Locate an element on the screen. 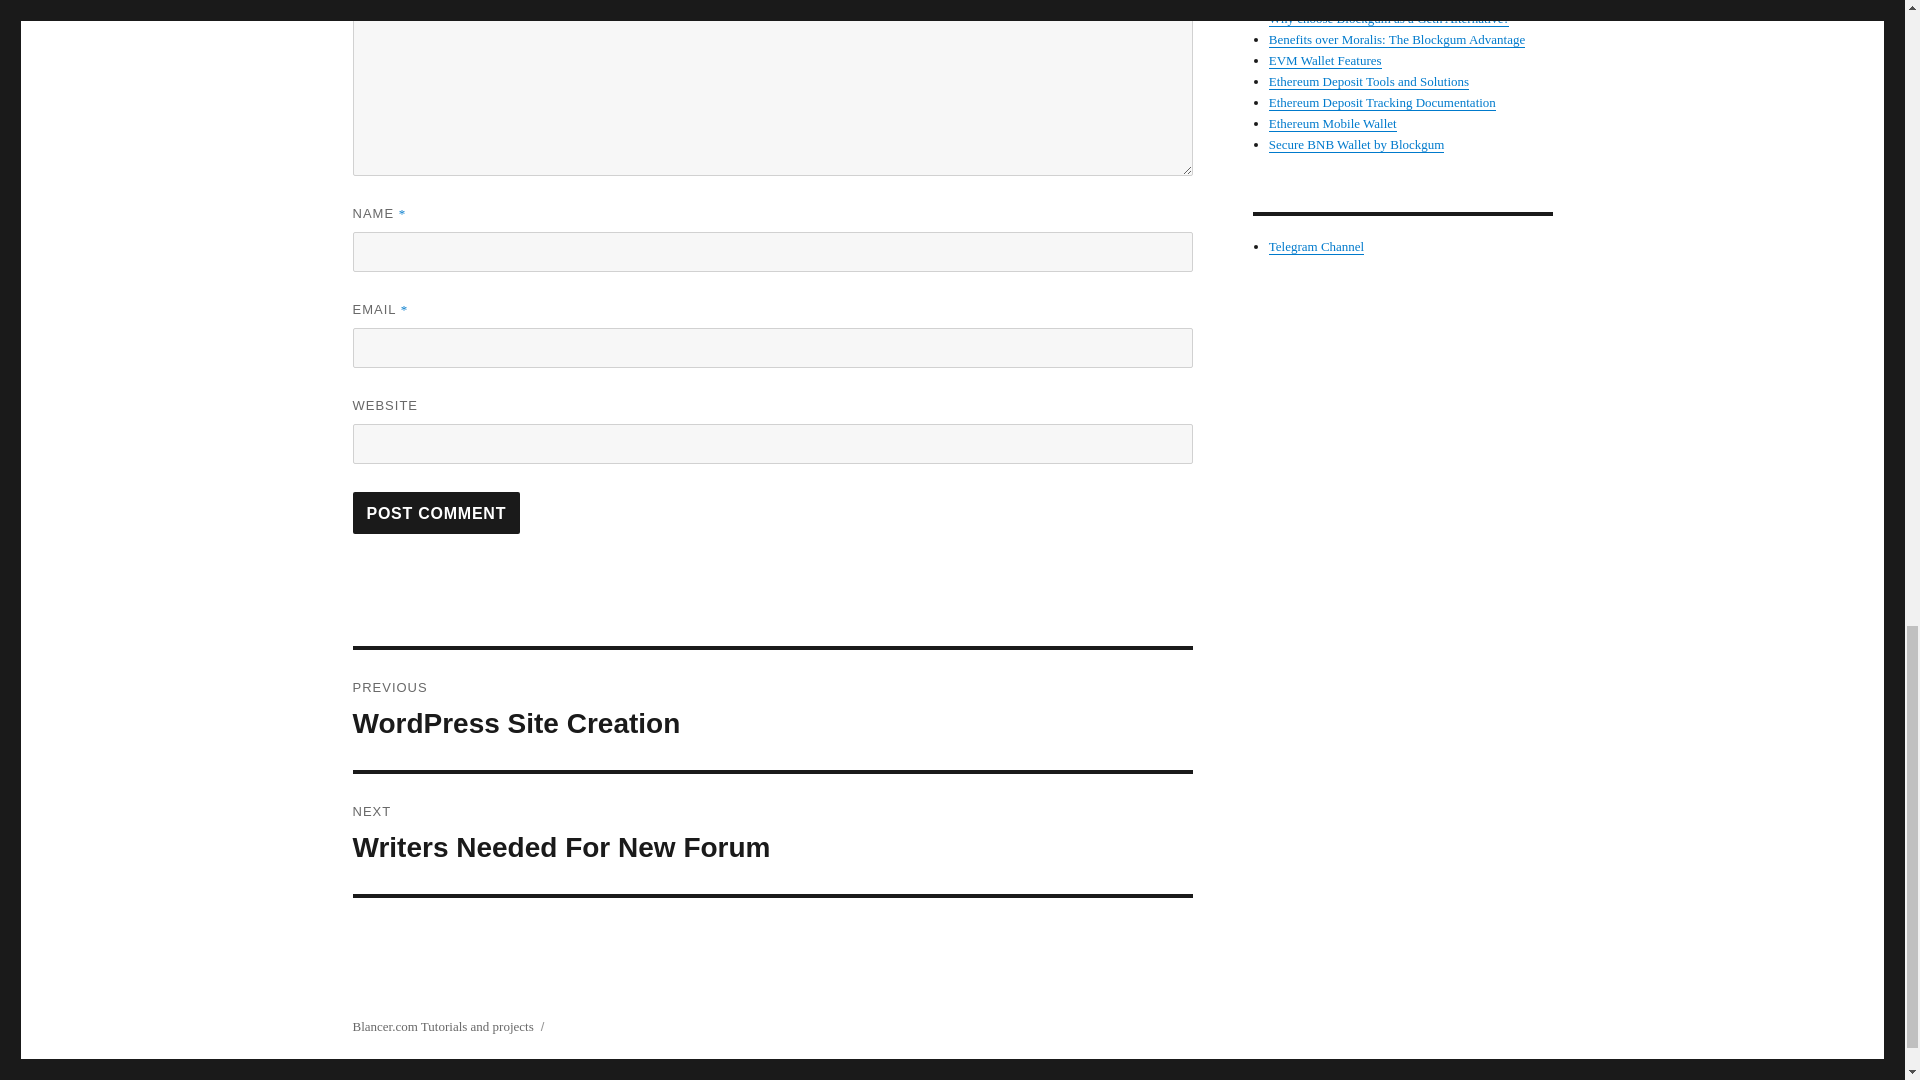 The height and width of the screenshot is (1080, 1920). Post Comment is located at coordinates (436, 512).